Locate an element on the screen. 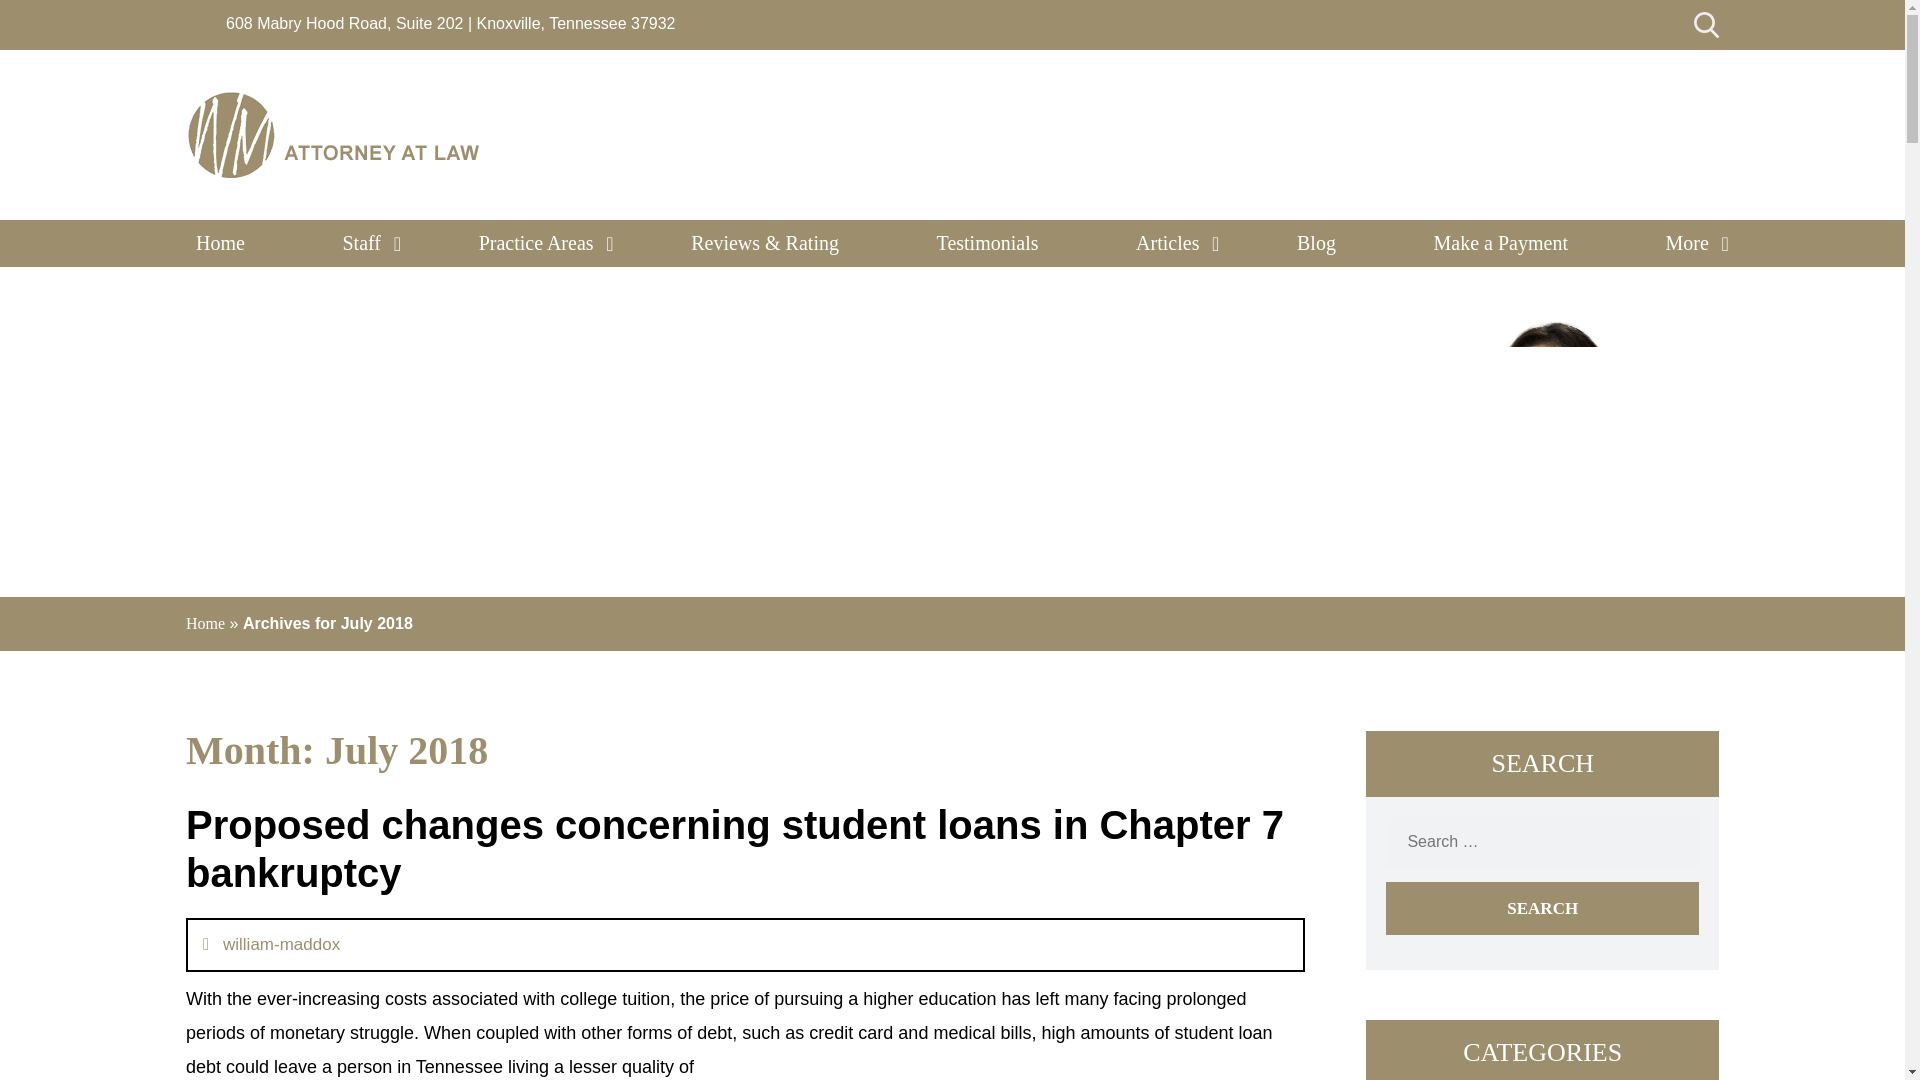 This screenshot has height=1080, width=1920. 865-293-4953 is located at coordinates (1582, 159).